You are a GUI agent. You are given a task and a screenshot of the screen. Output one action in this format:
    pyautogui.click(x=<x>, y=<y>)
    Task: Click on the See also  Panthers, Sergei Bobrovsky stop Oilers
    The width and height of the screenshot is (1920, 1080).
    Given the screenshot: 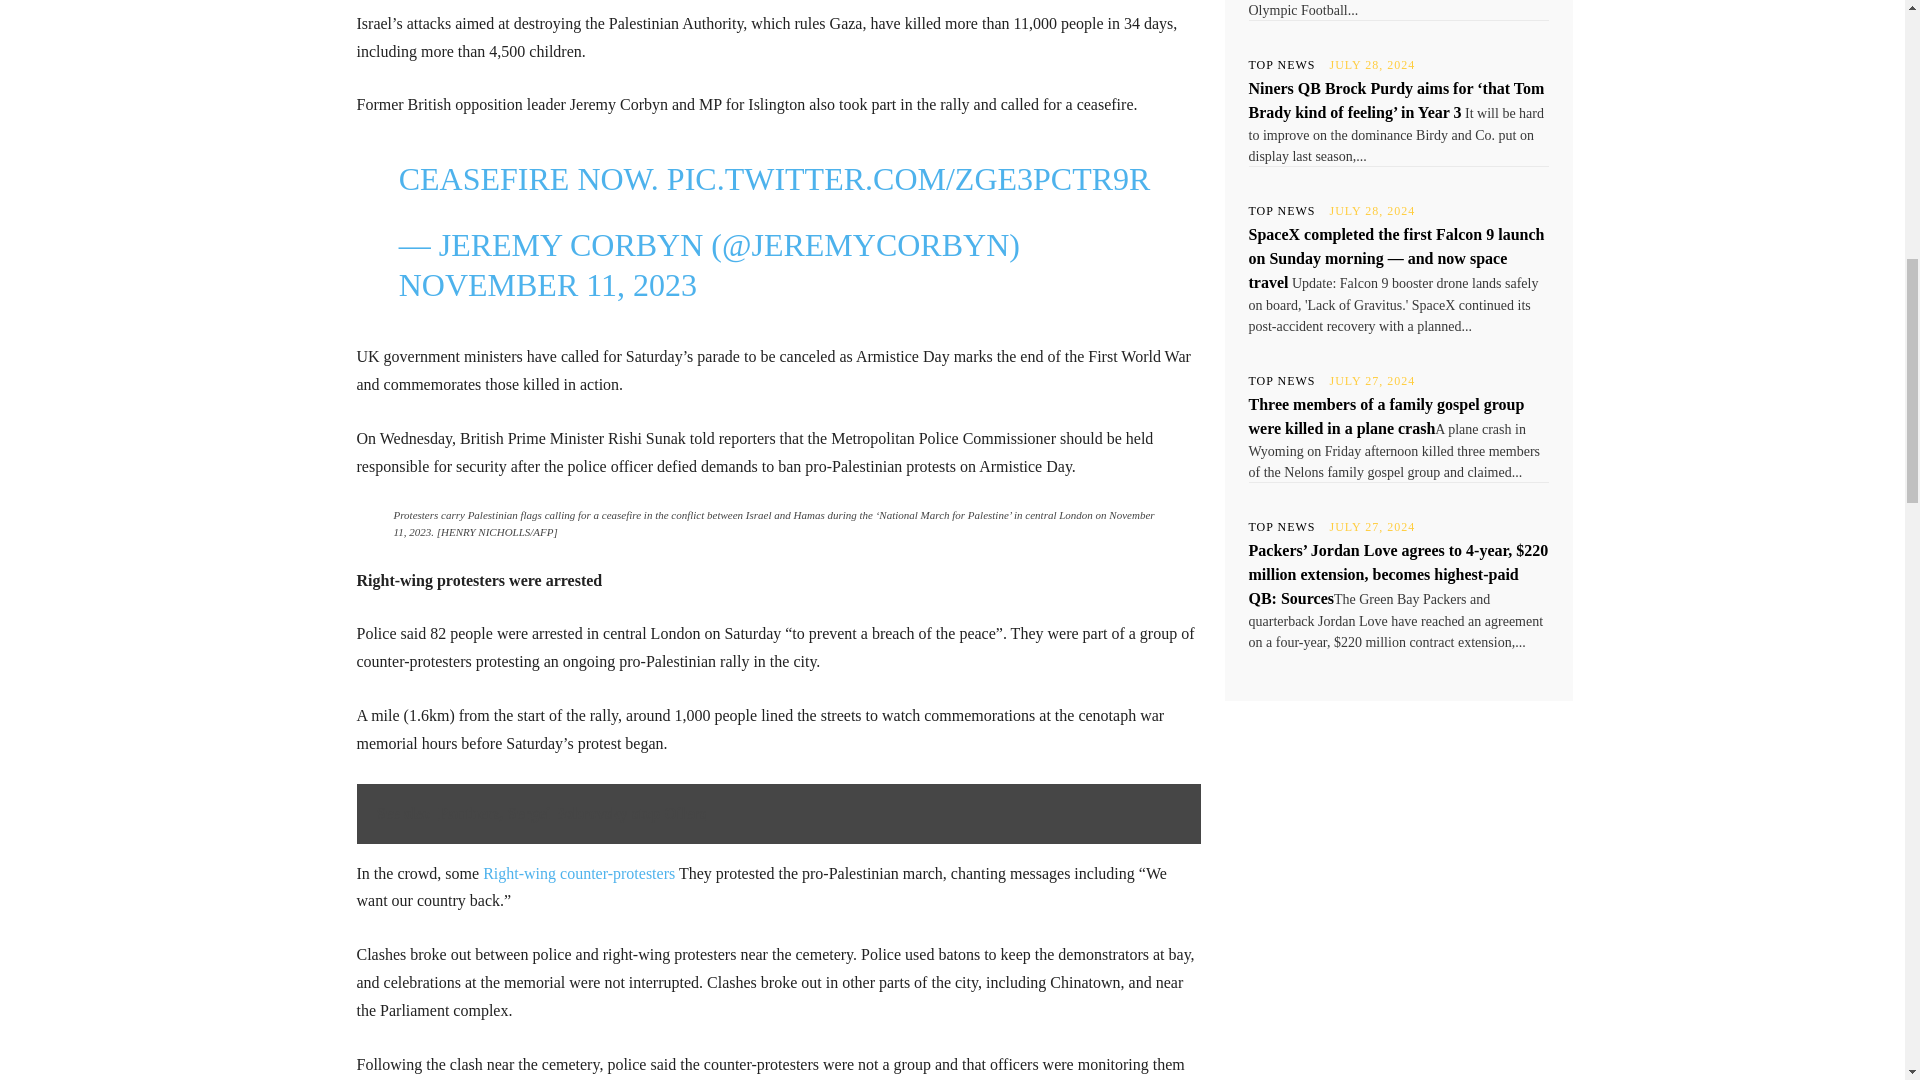 What is the action you would take?
    pyautogui.click(x=778, y=814)
    